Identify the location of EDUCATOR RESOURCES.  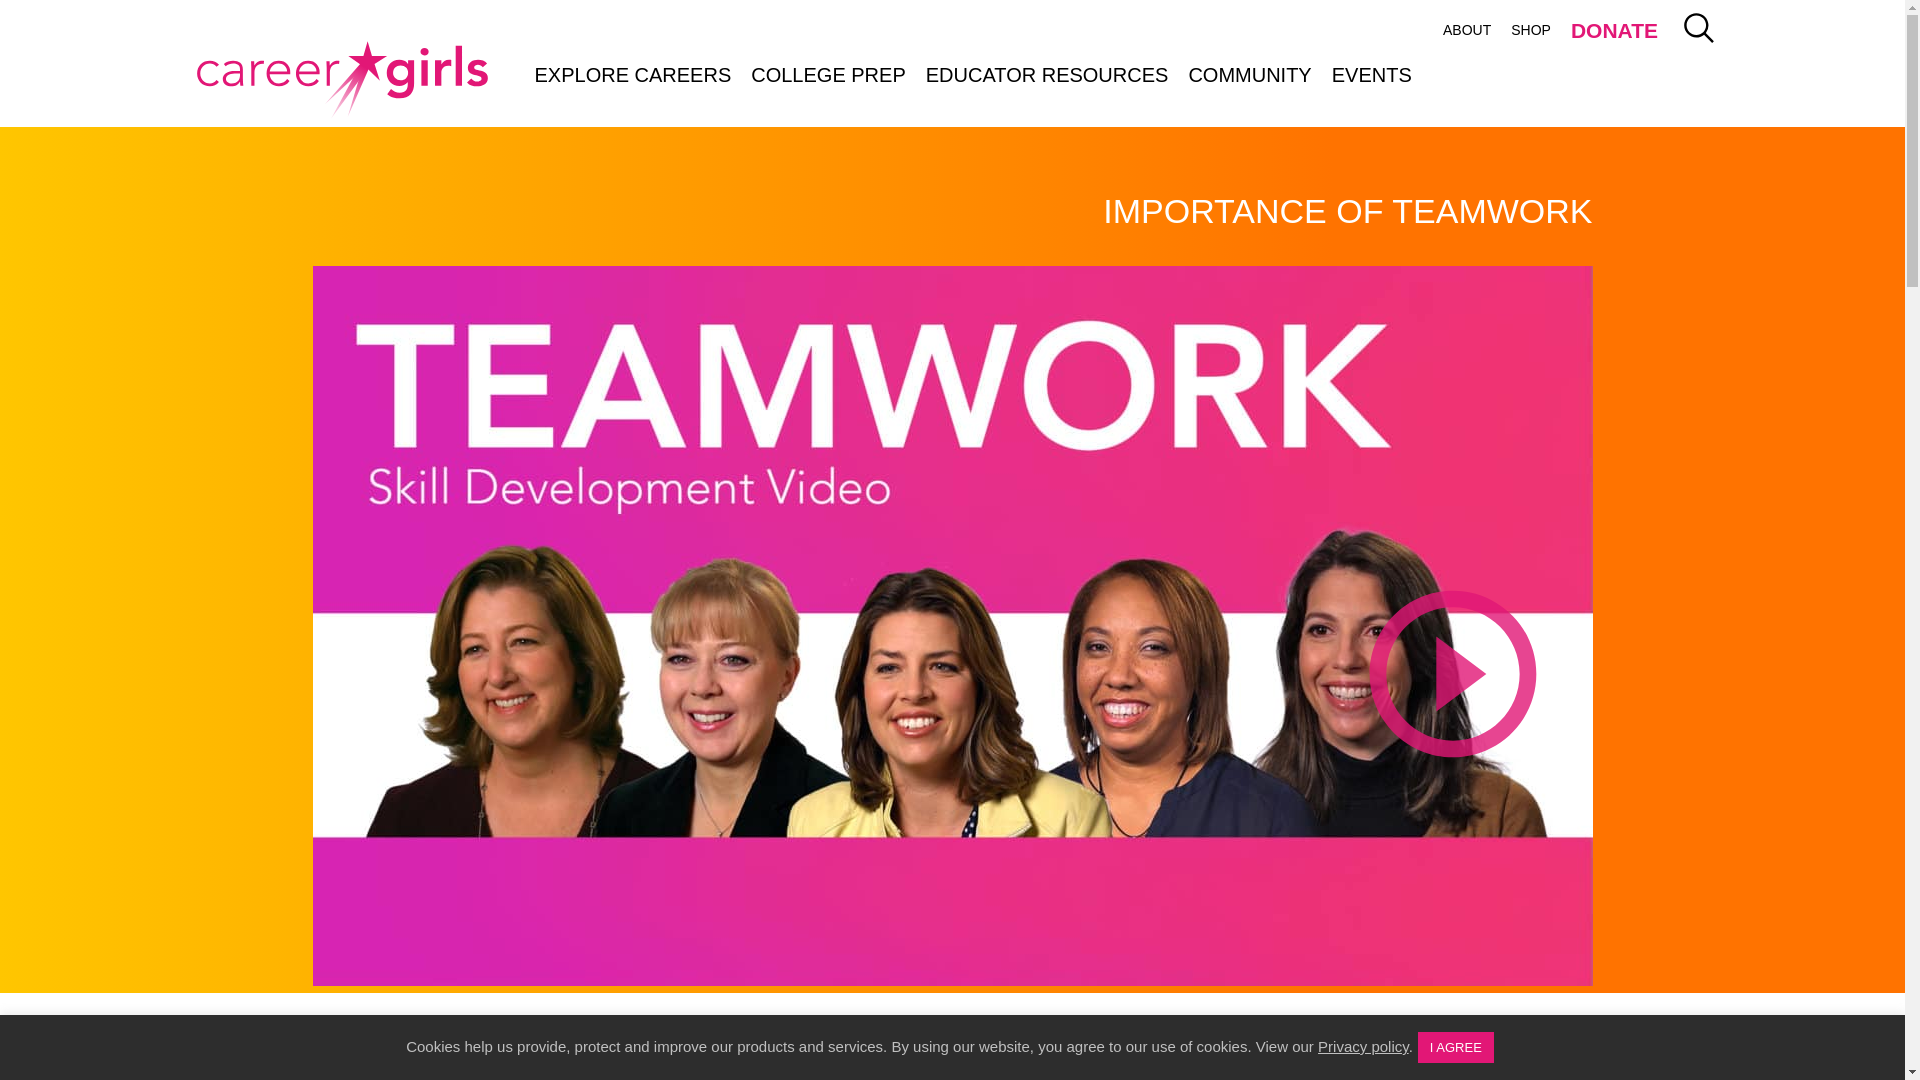
(1046, 74).